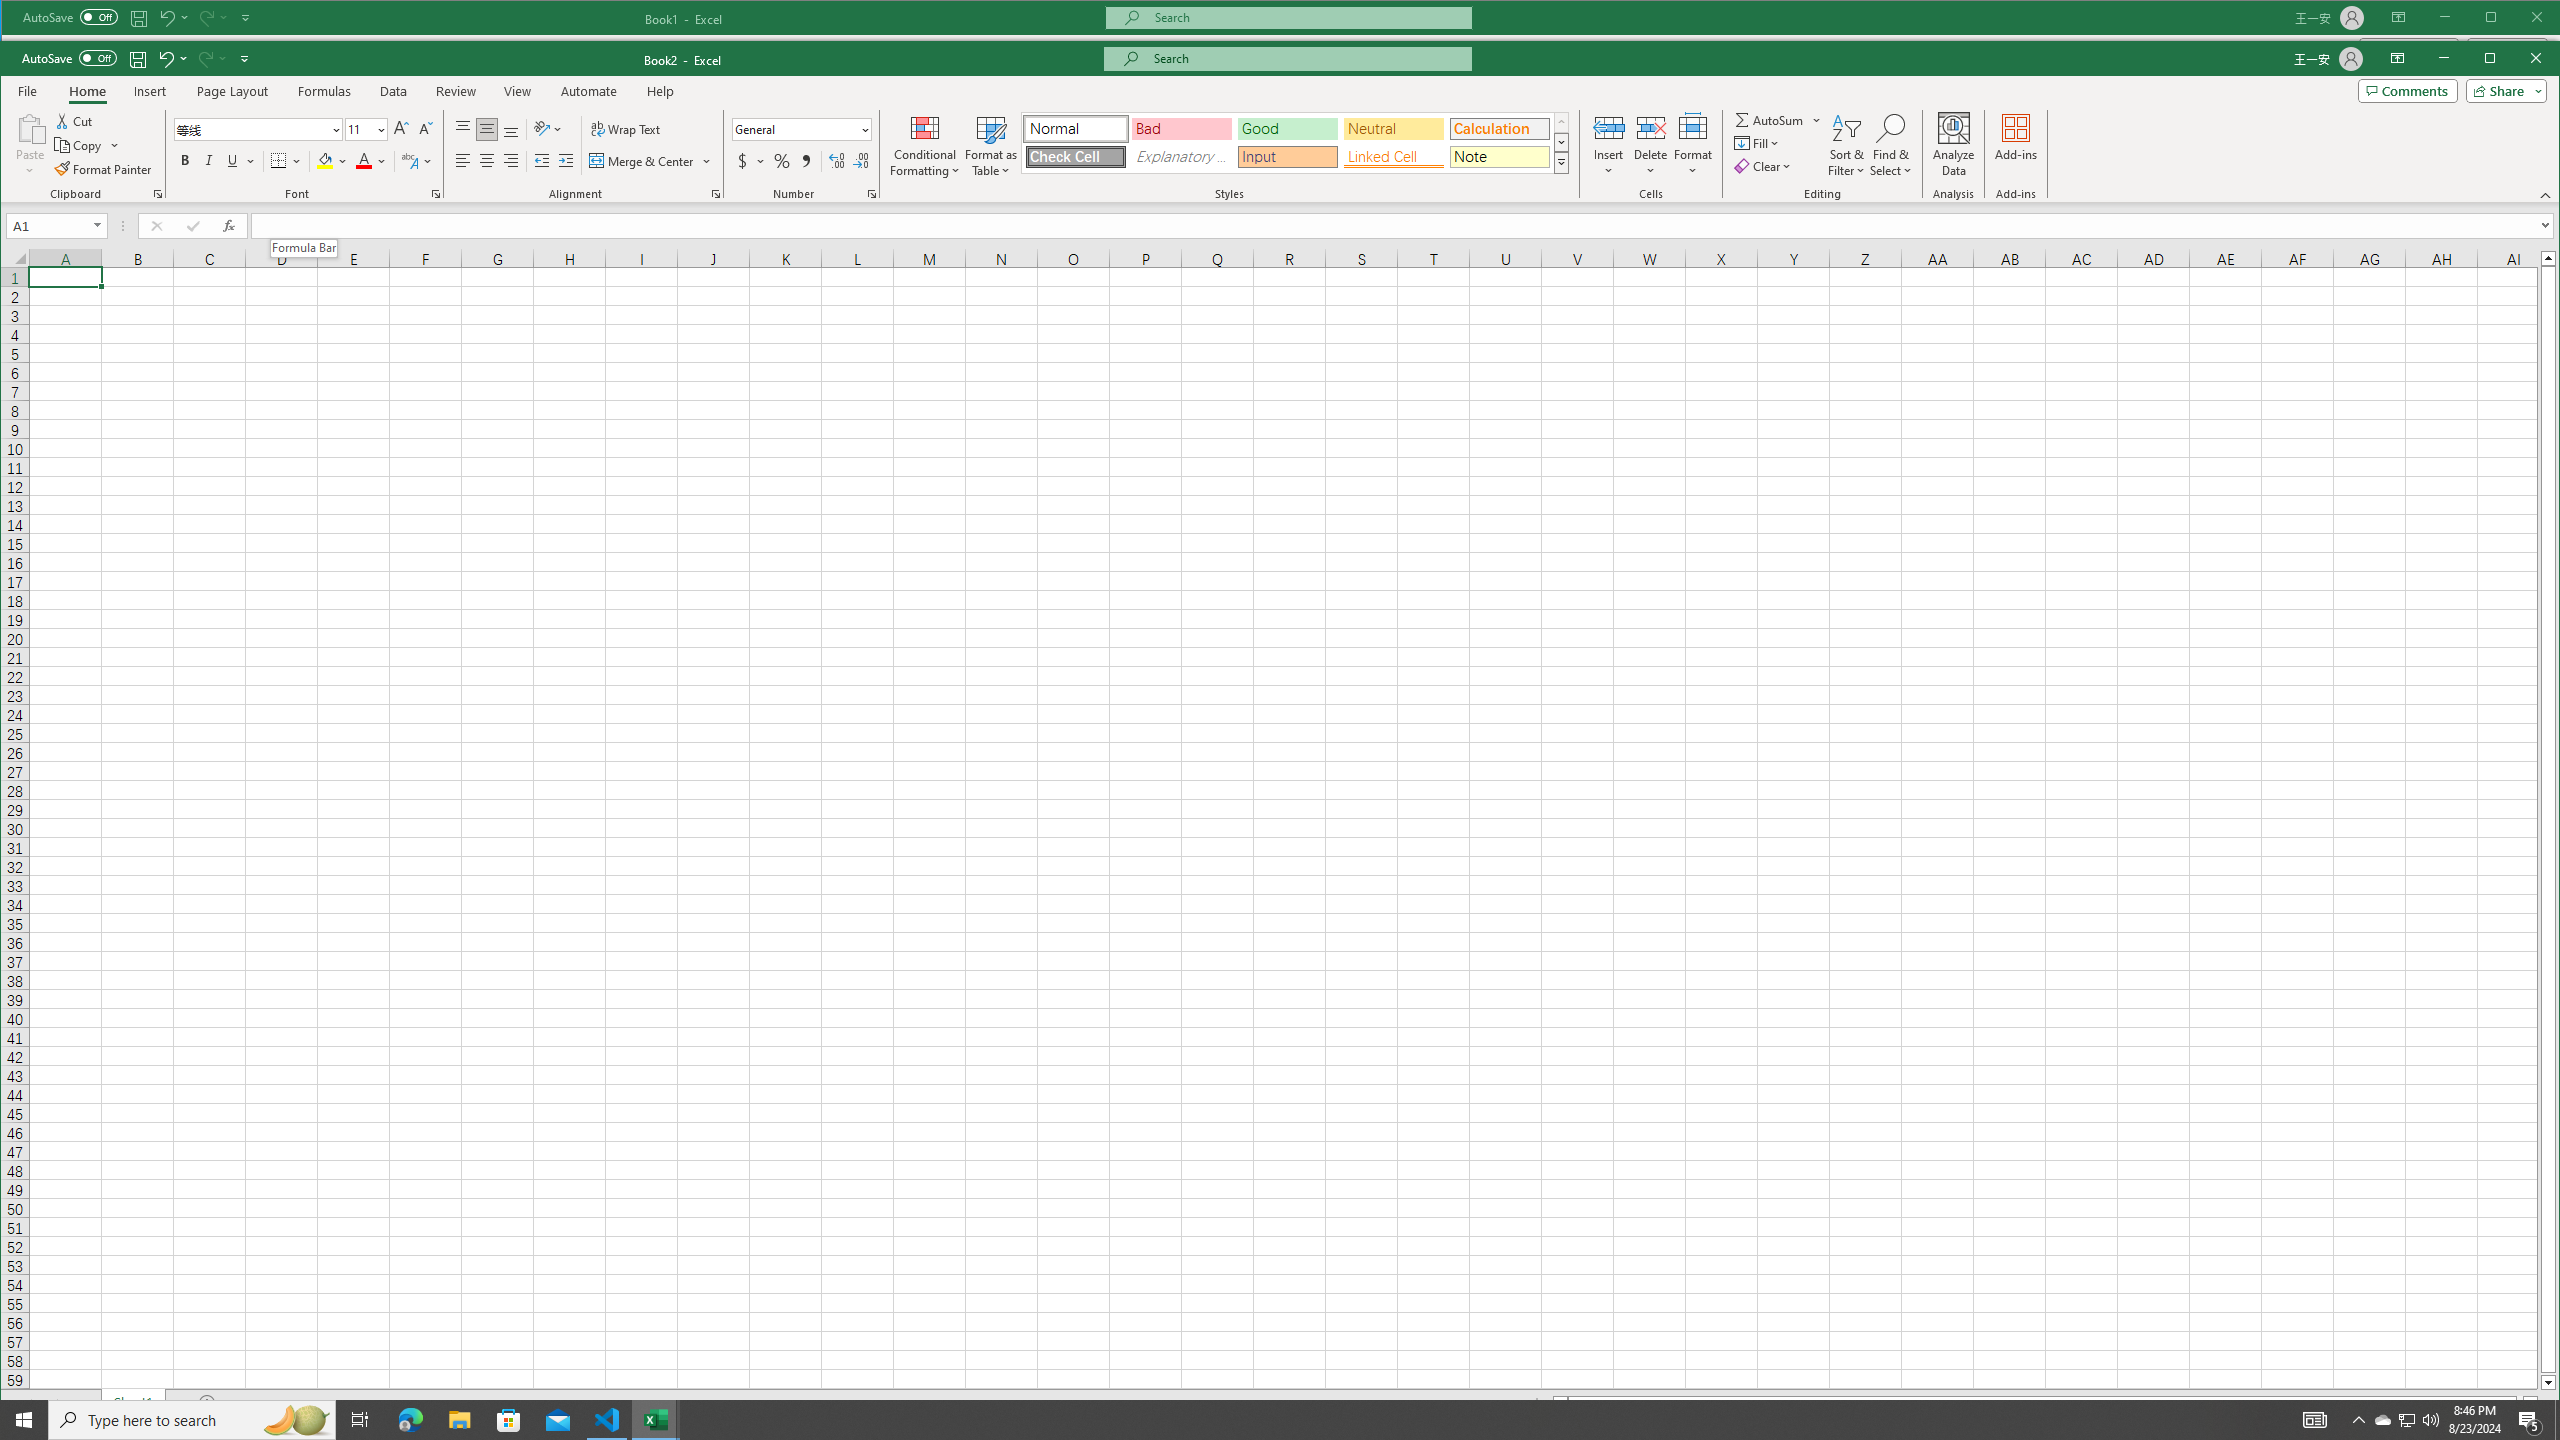 This screenshot has width=2560, height=1440. I want to click on Share, so click(2502, 91).